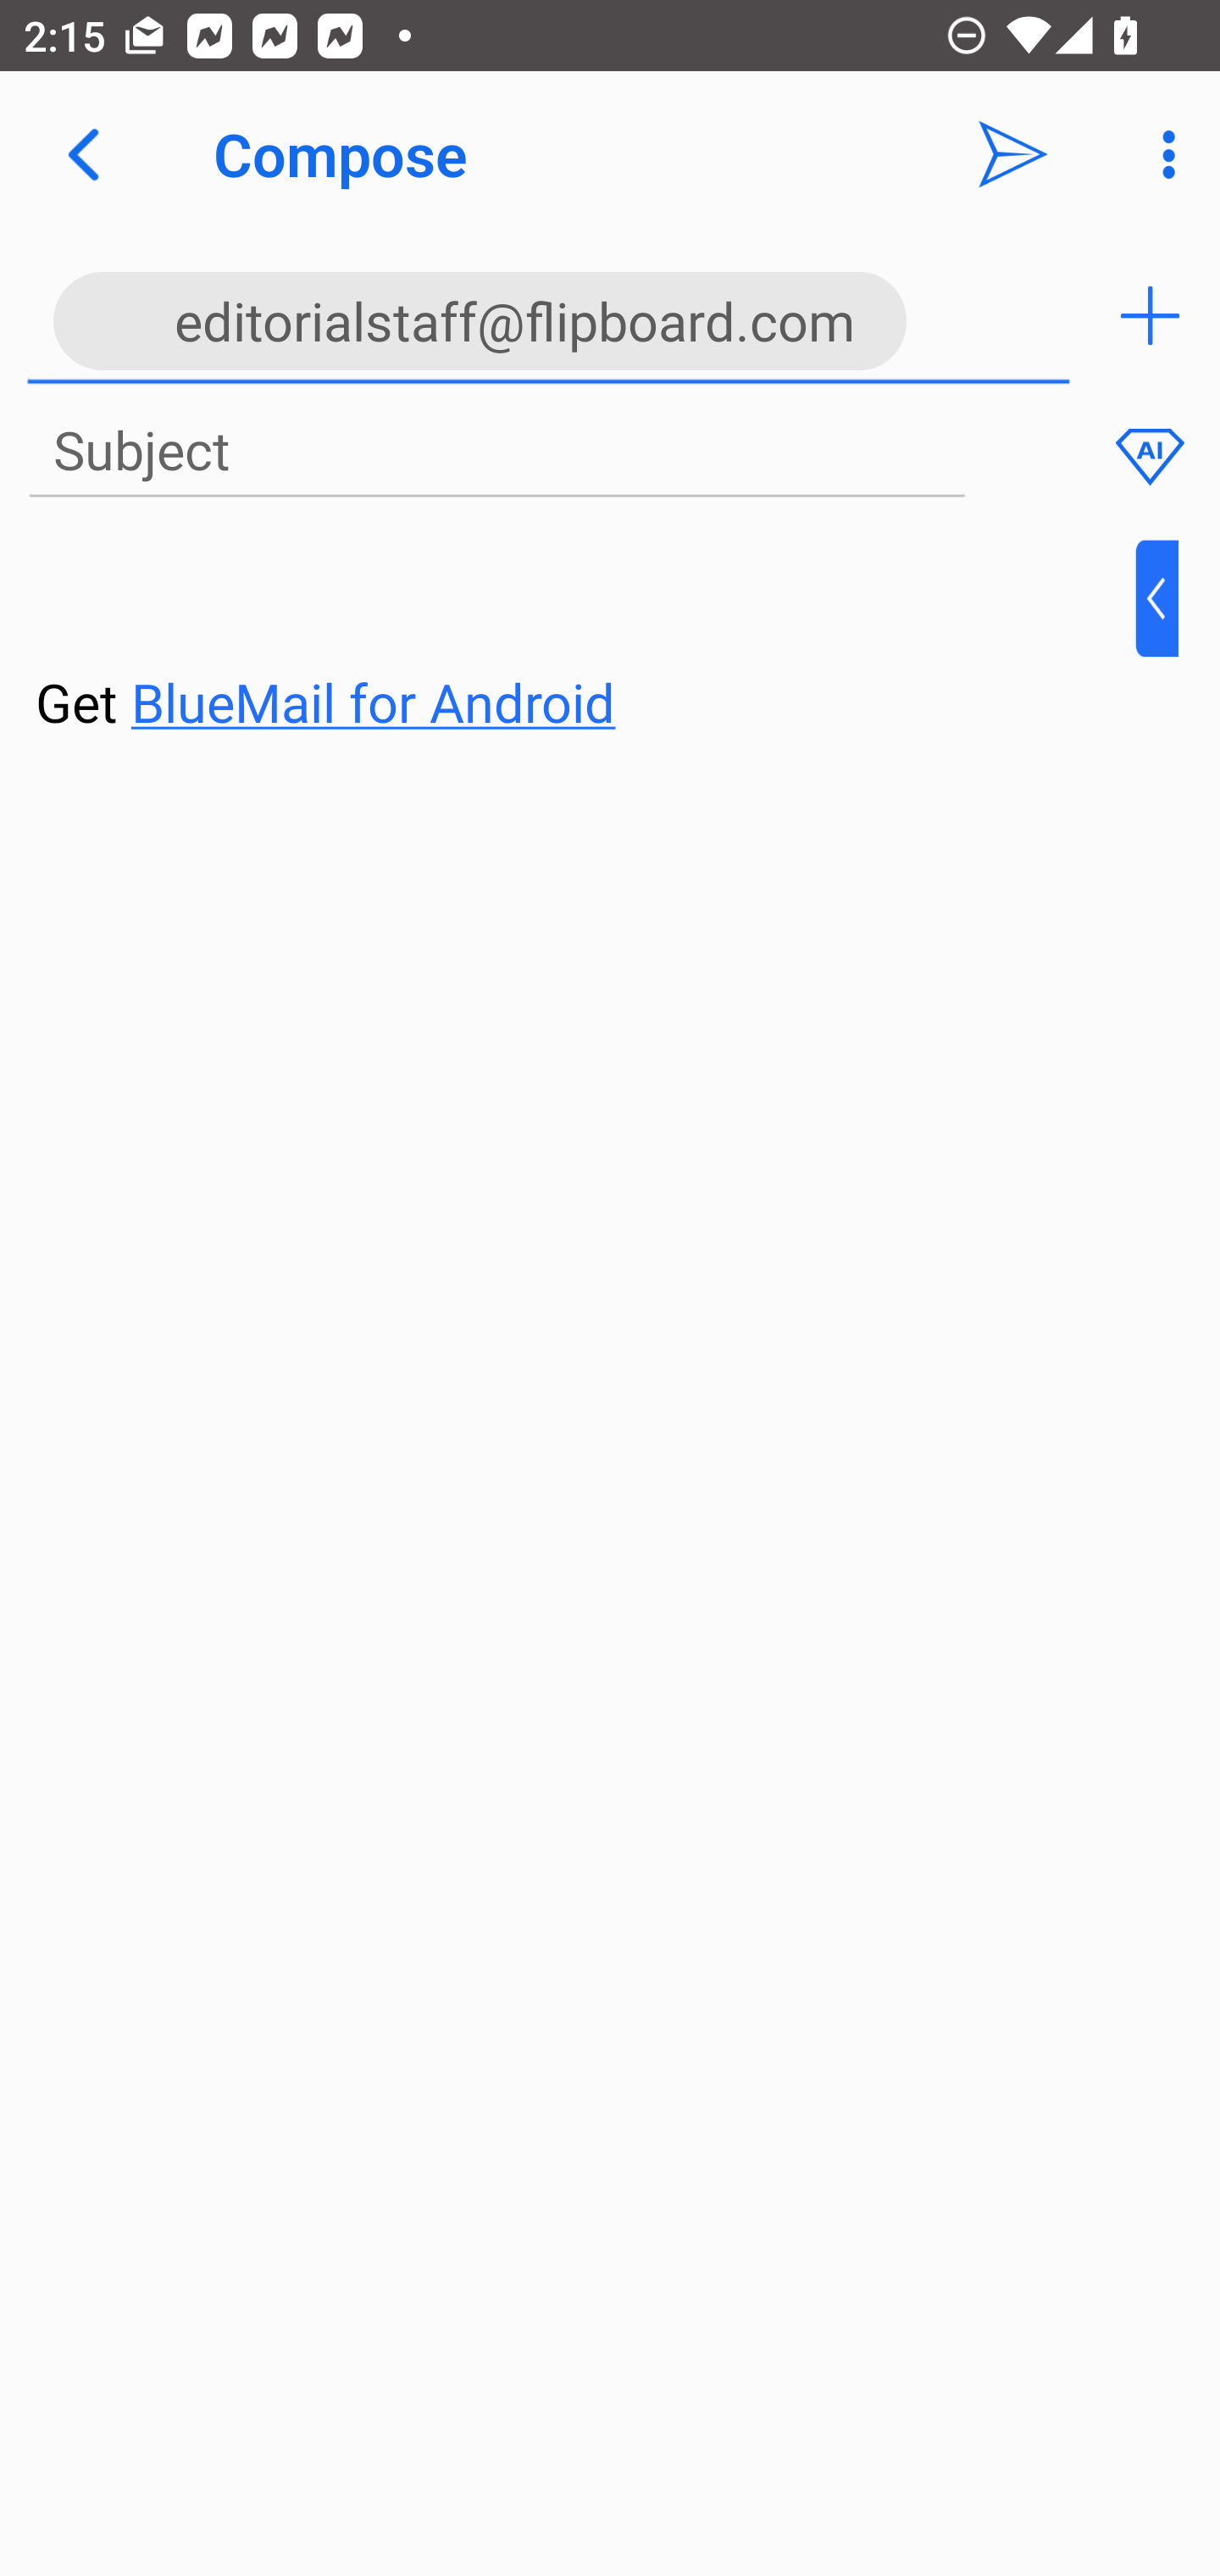 This screenshot has width=1220, height=2576. Describe the element at coordinates (584, 641) in the screenshot. I see `

⁣Get BlueMail for Android ​` at that location.